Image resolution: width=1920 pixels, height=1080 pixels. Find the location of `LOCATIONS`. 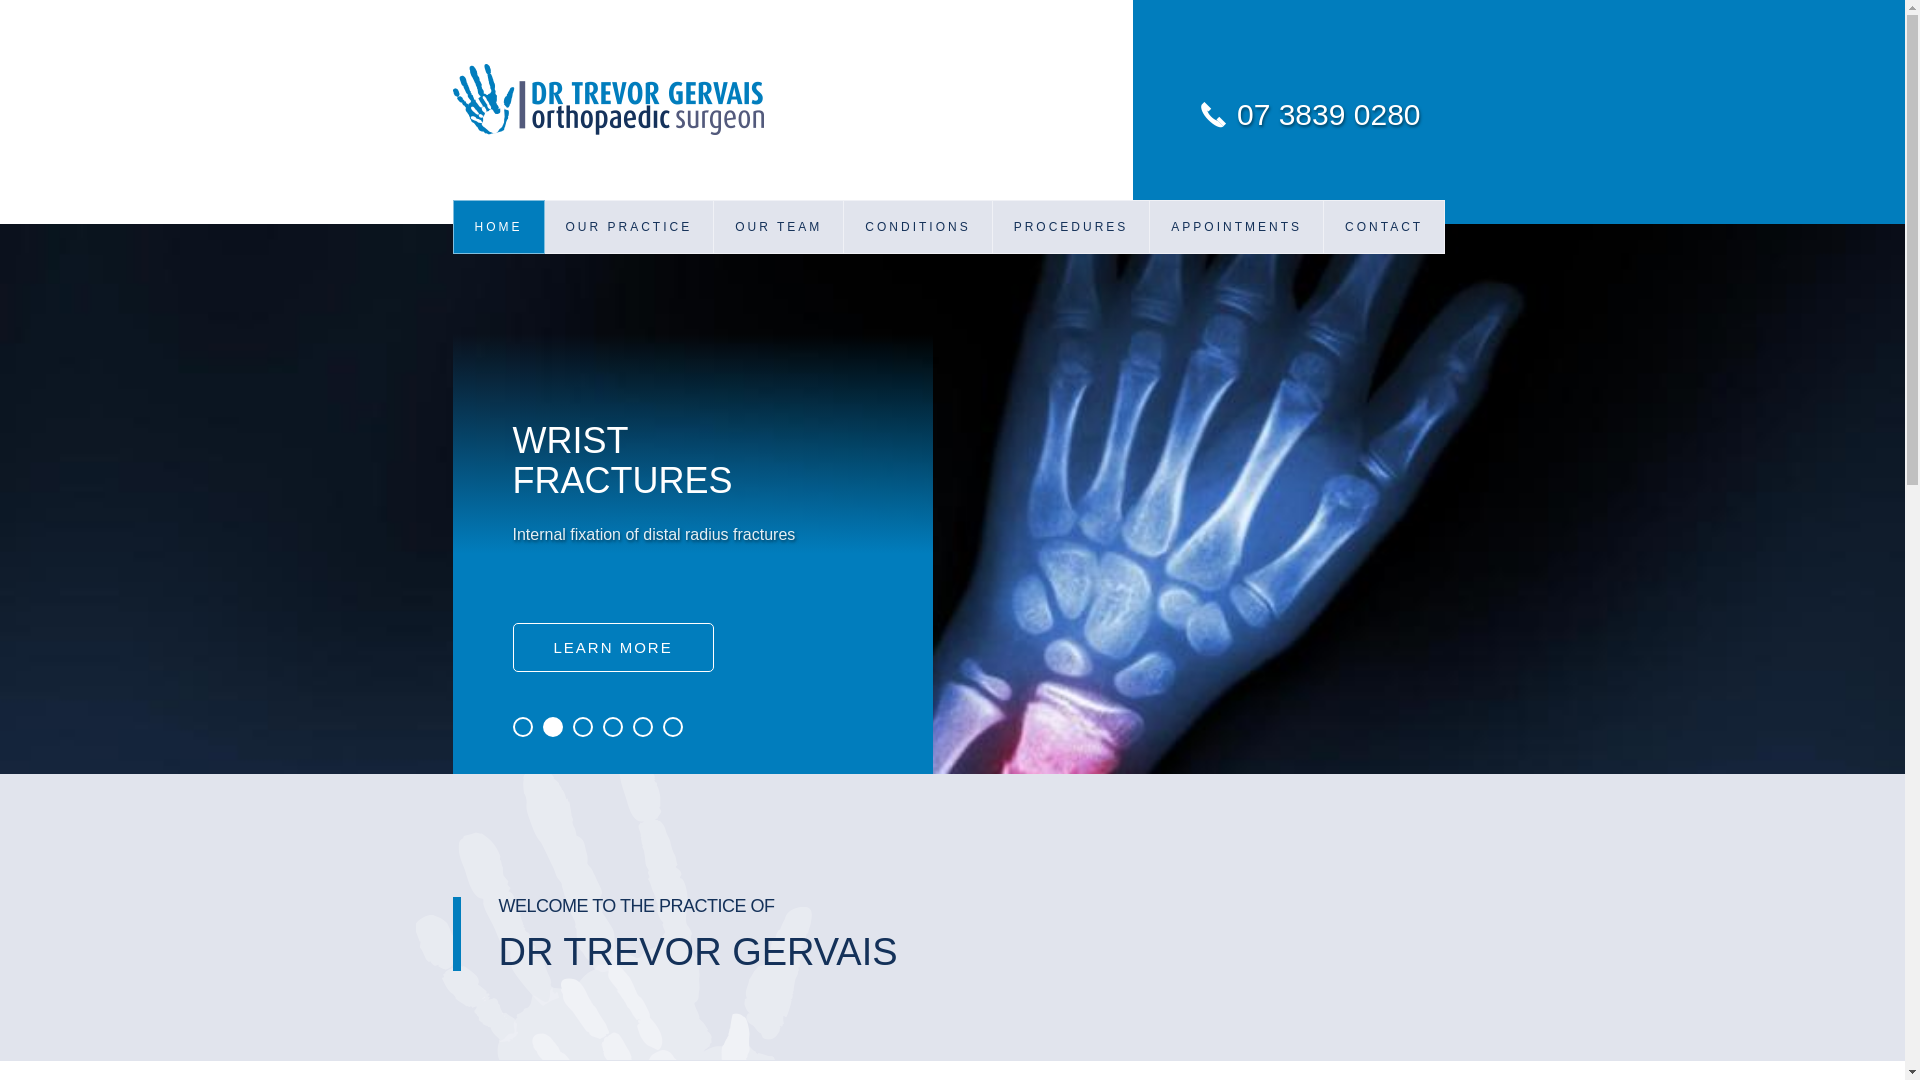

LOCATIONS is located at coordinates (1384, 328).